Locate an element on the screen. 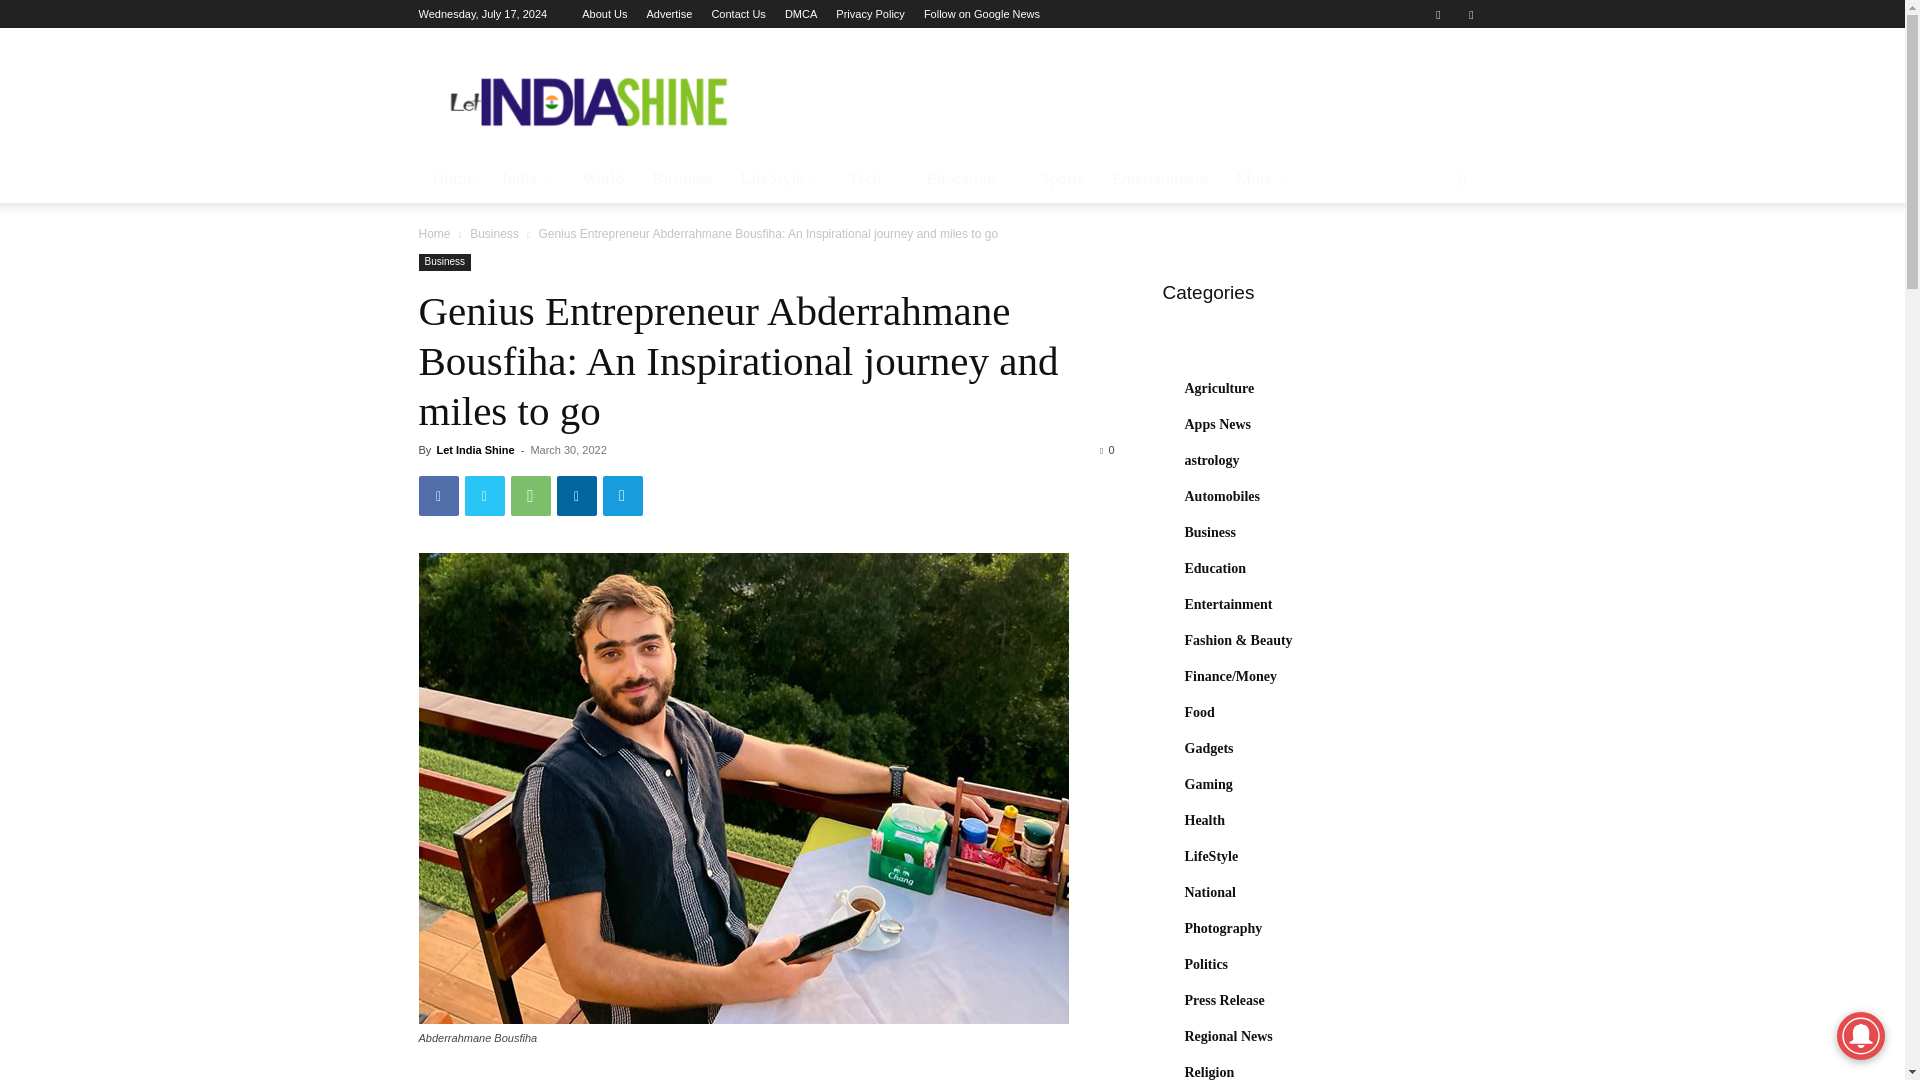  Facebook is located at coordinates (1438, 14).